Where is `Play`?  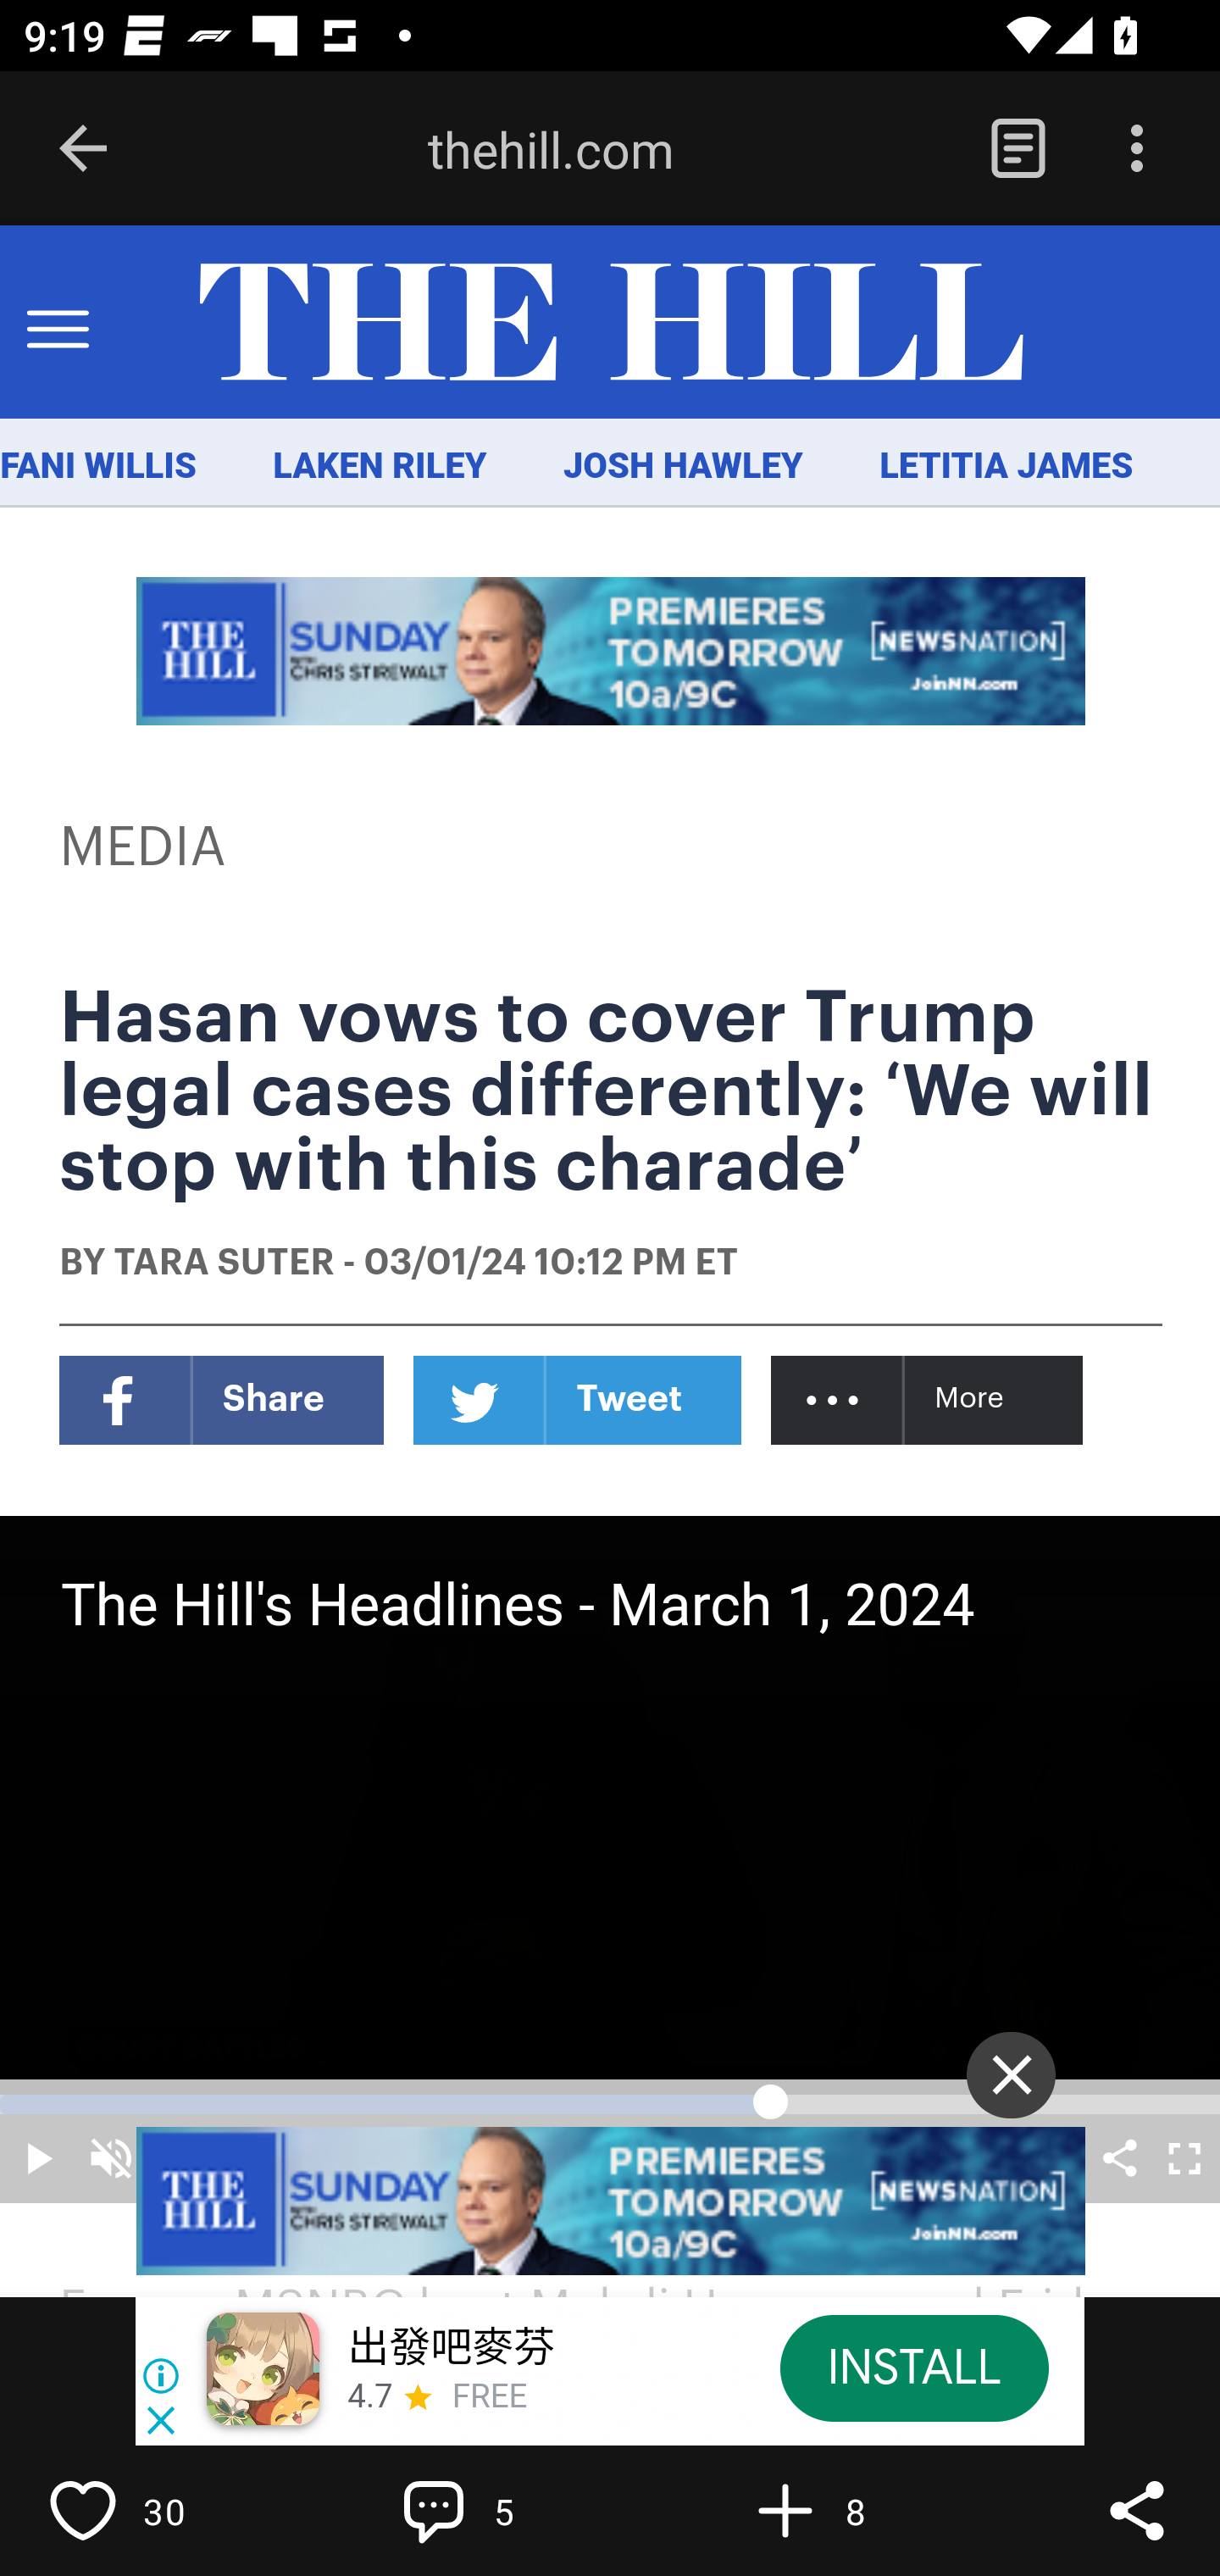 Play is located at coordinates (38, 2157).